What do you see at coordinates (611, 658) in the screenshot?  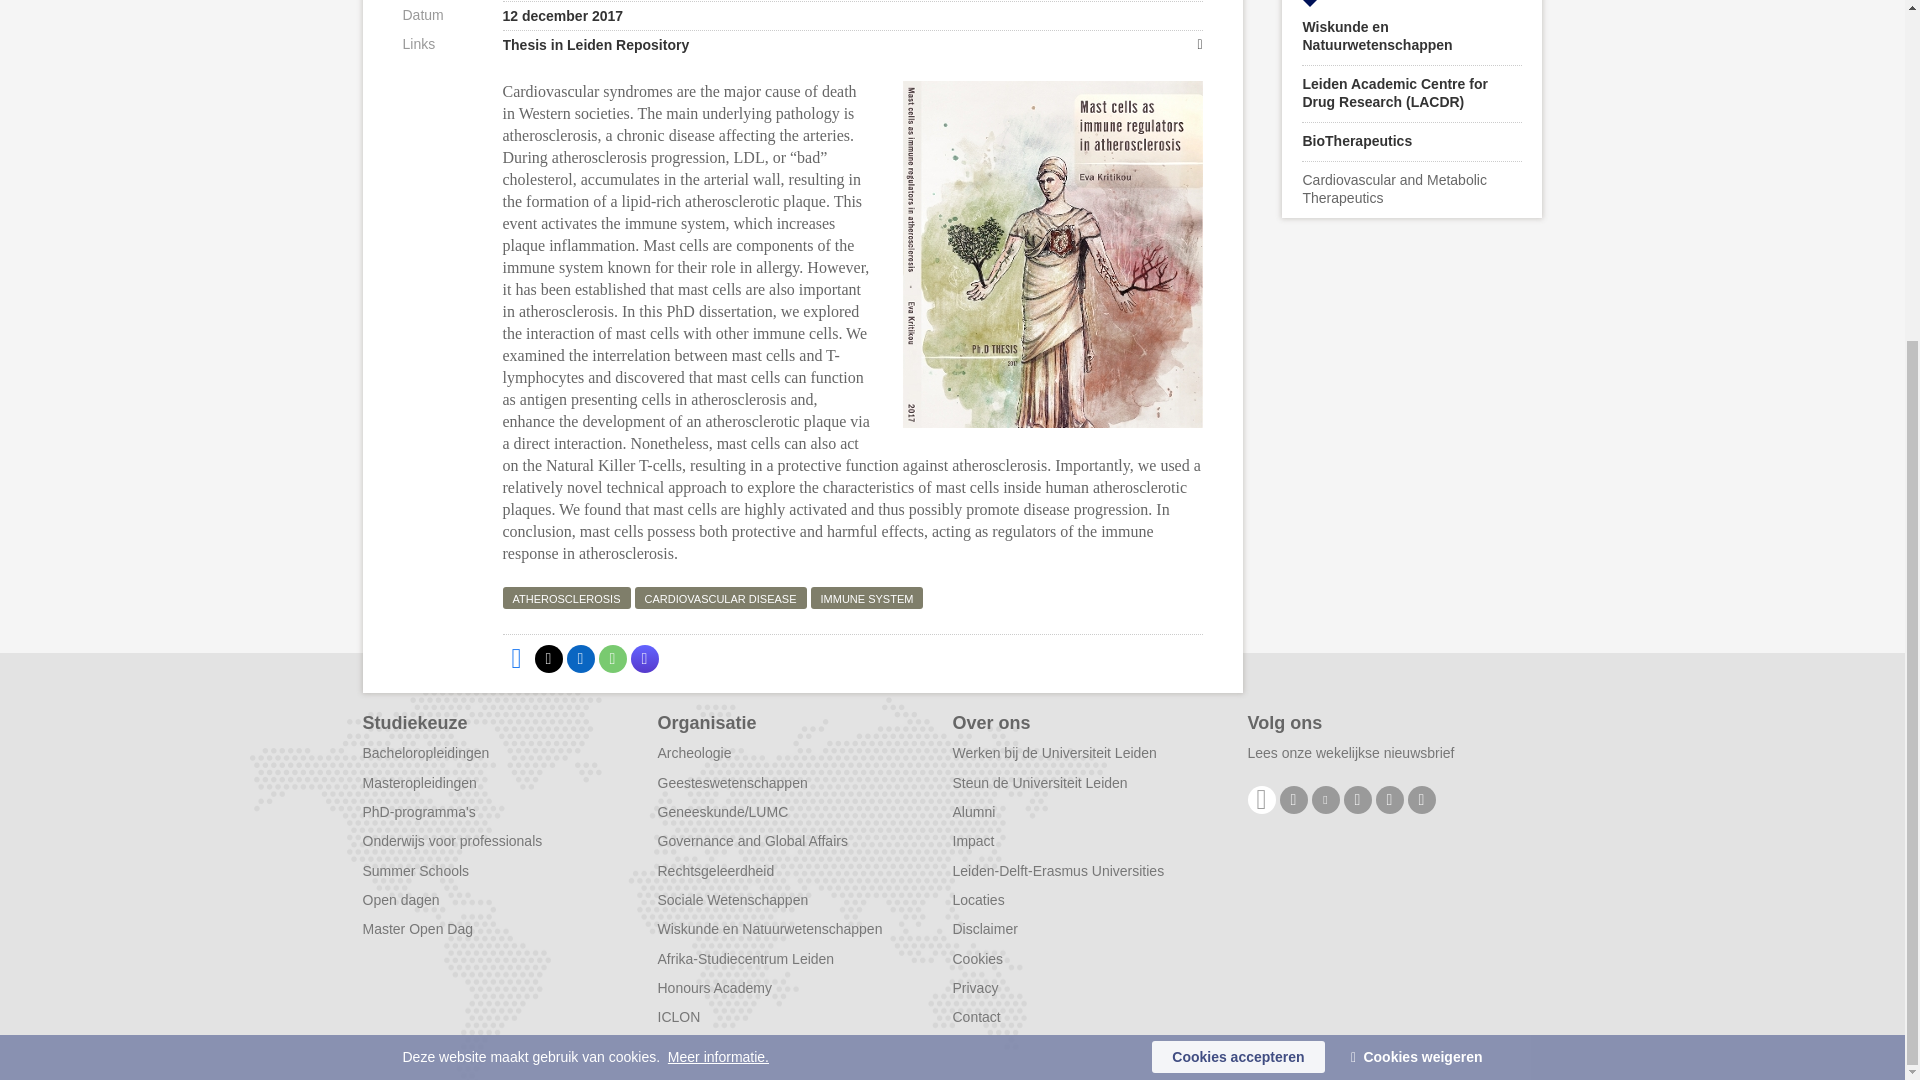 I see `Delen via WhatsApp` at bounding box center [611, 658].